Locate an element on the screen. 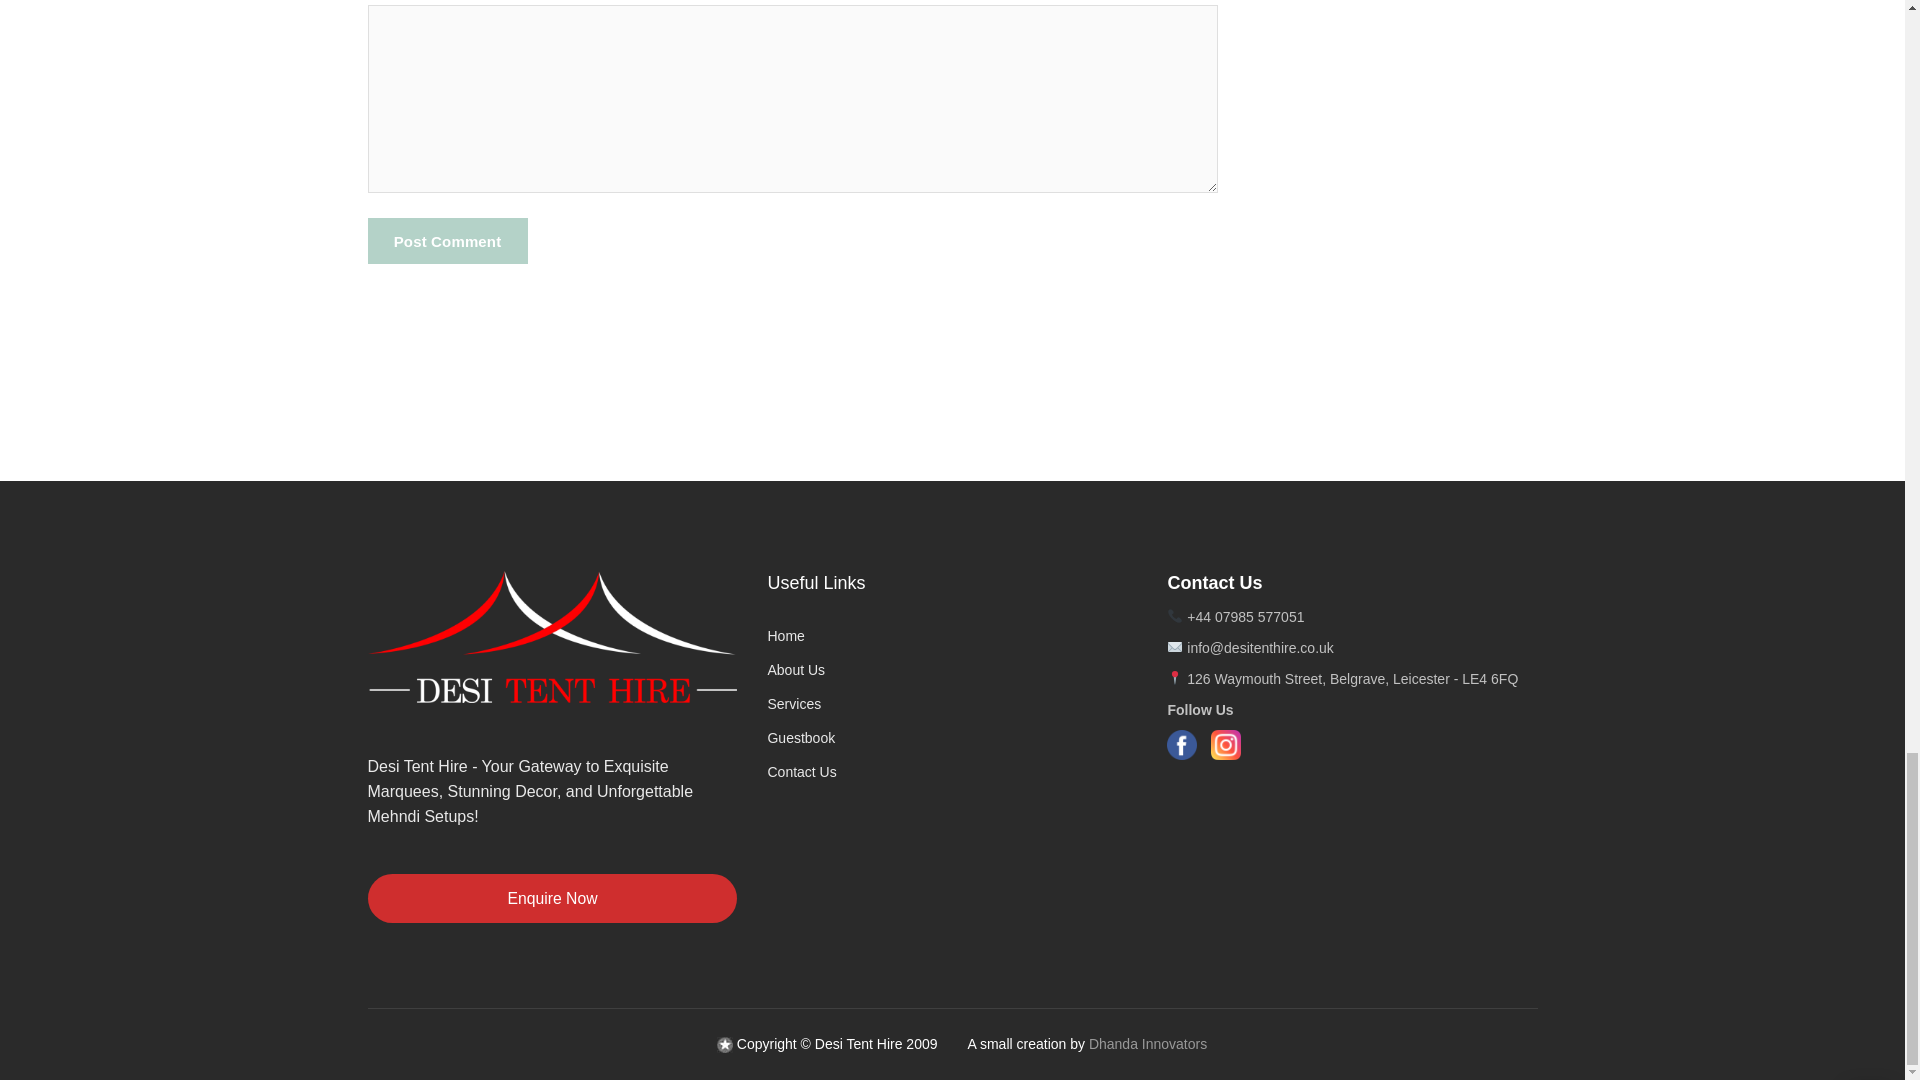  follow the link is located at coordinates (724, 1043).